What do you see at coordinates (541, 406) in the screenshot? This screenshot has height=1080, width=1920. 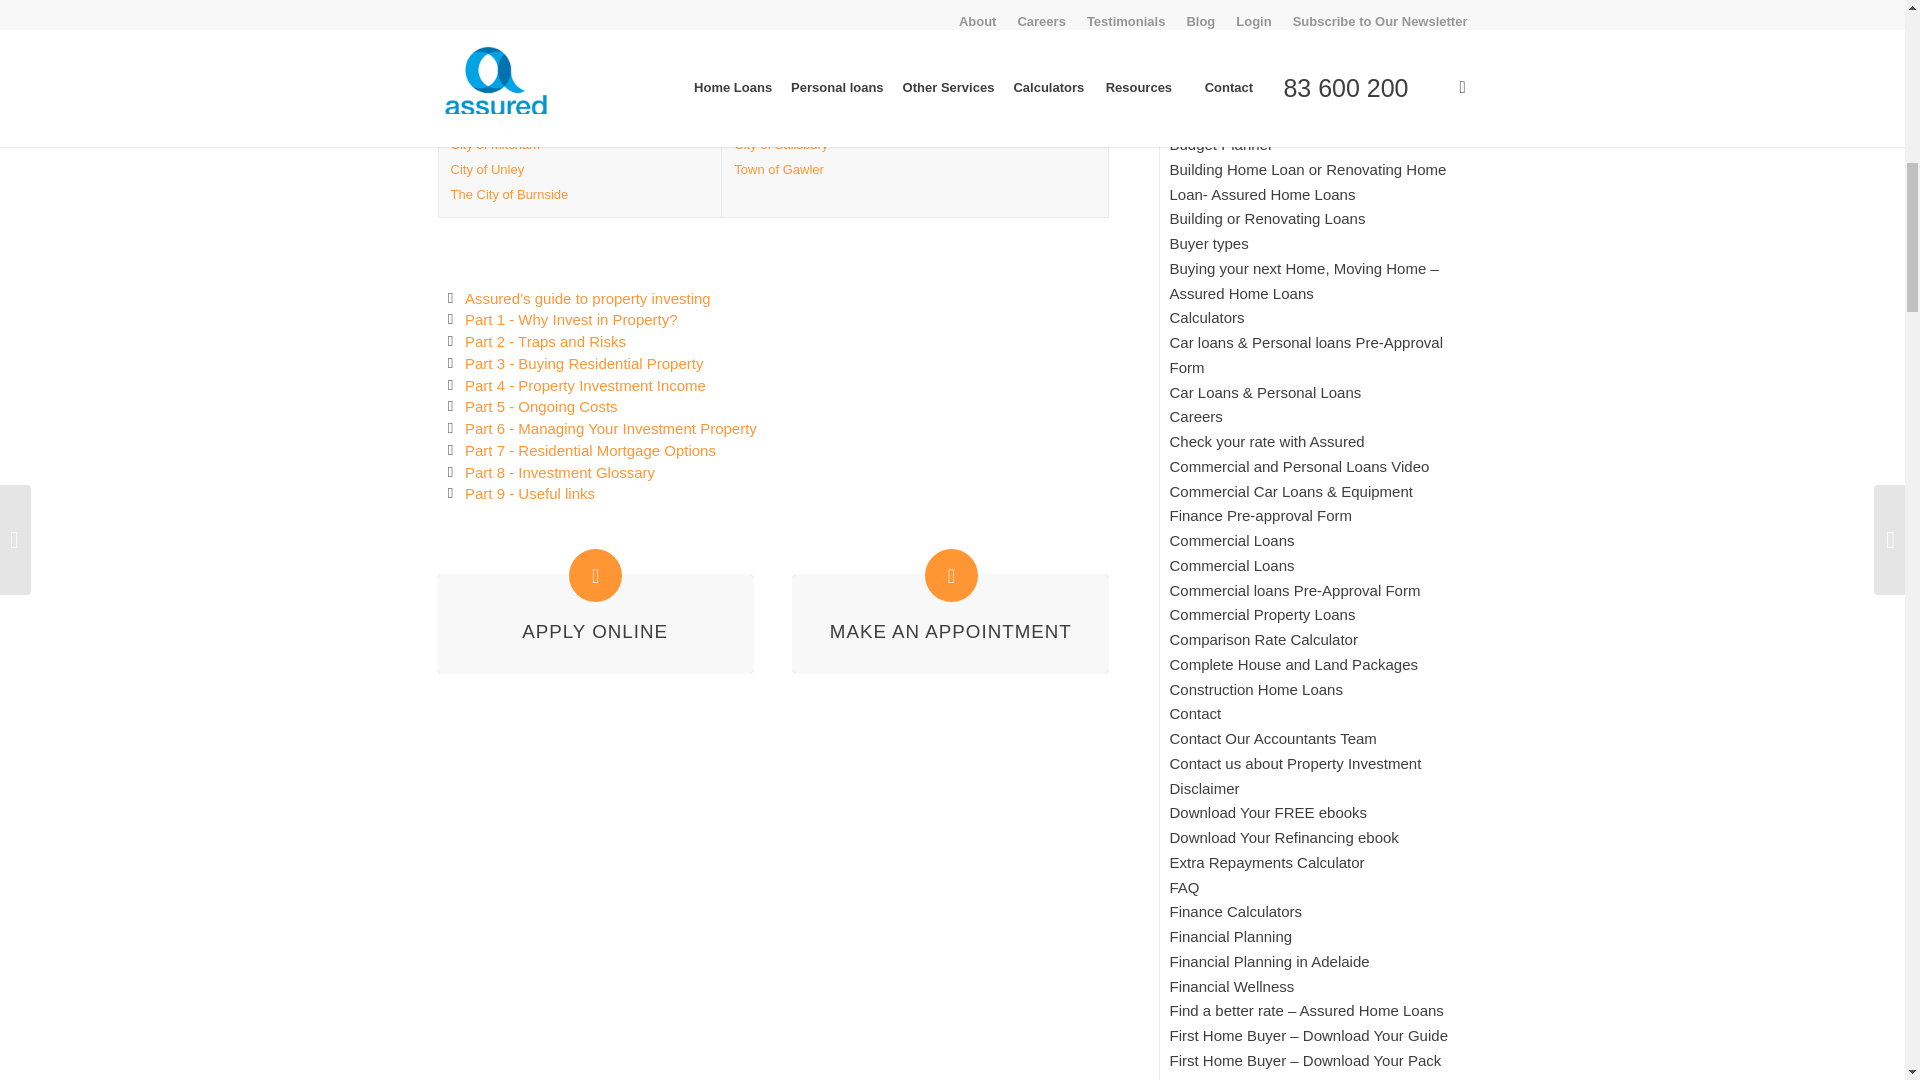 I see `Part 5 - Ongoing Costs` at bounding box center [541, 406].